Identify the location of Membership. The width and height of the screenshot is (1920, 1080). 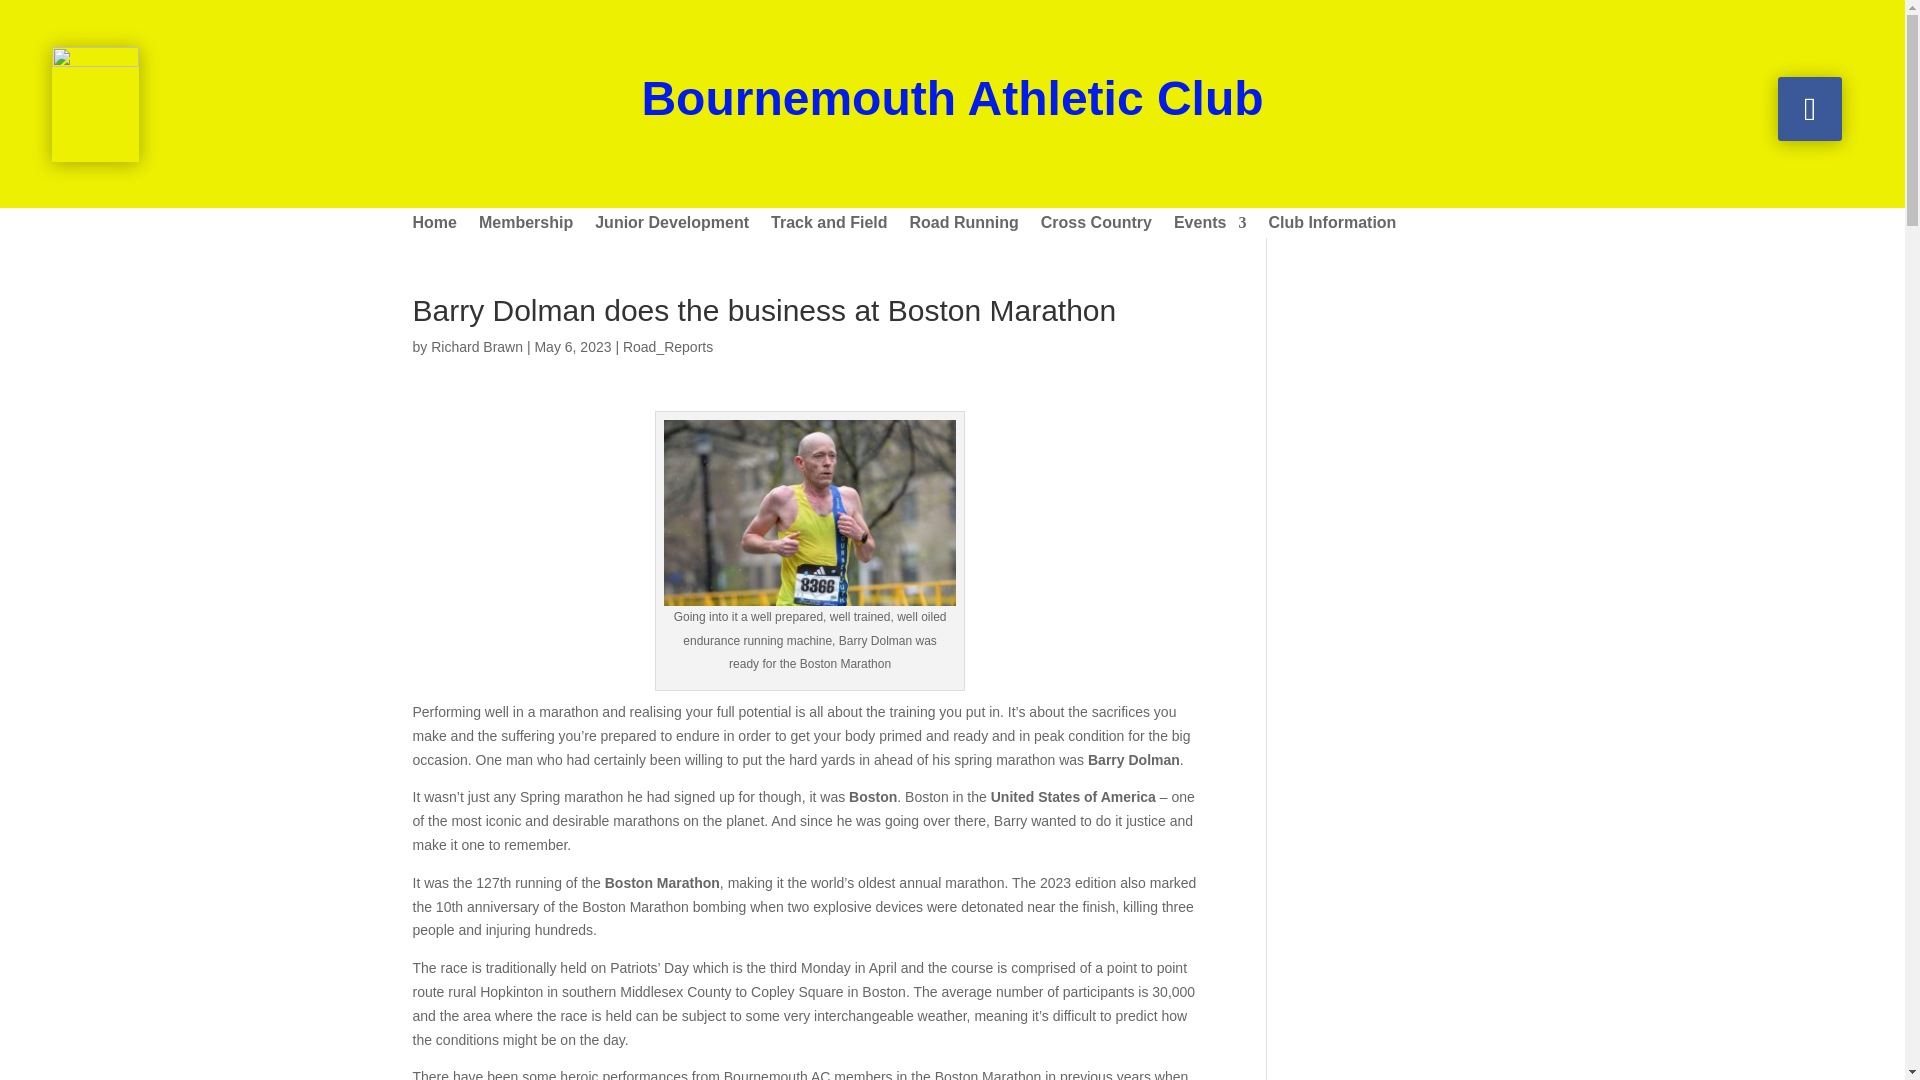
(525, 226).